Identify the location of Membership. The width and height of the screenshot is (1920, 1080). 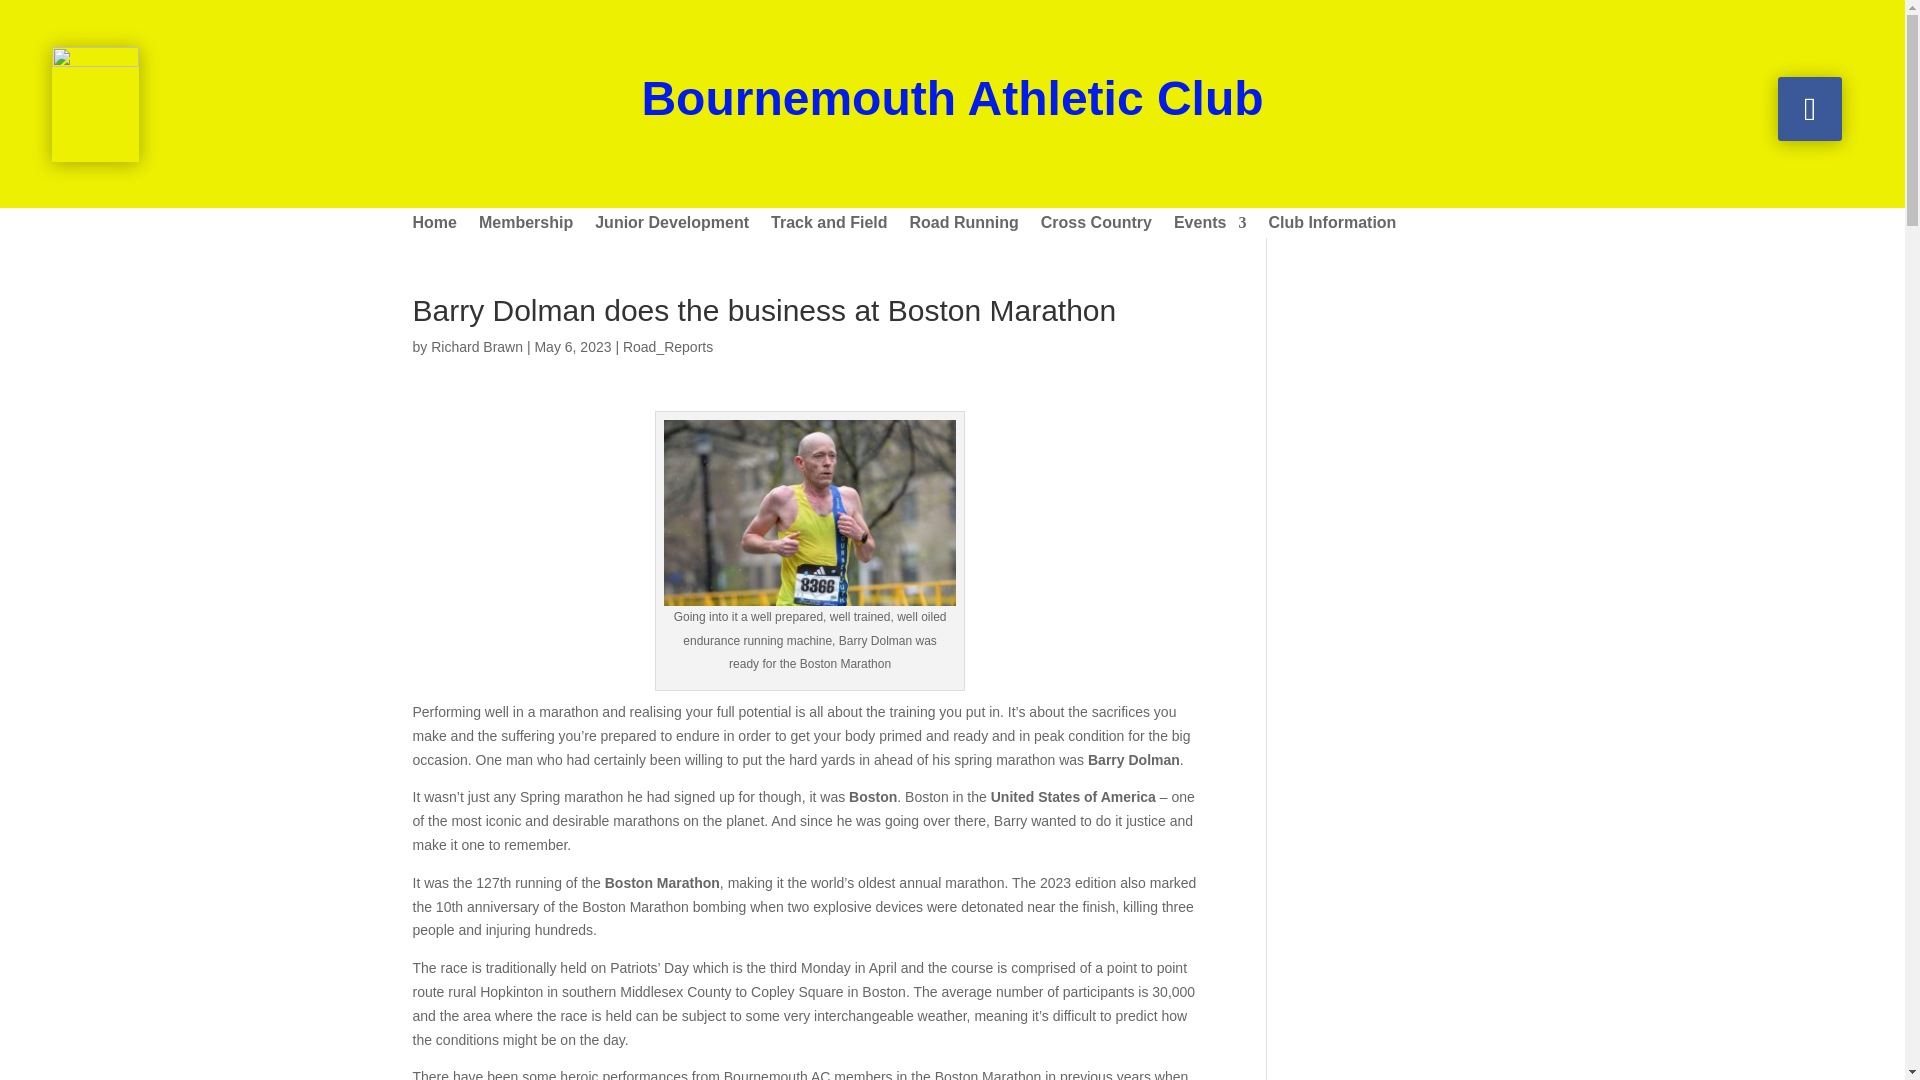
(525, 226).